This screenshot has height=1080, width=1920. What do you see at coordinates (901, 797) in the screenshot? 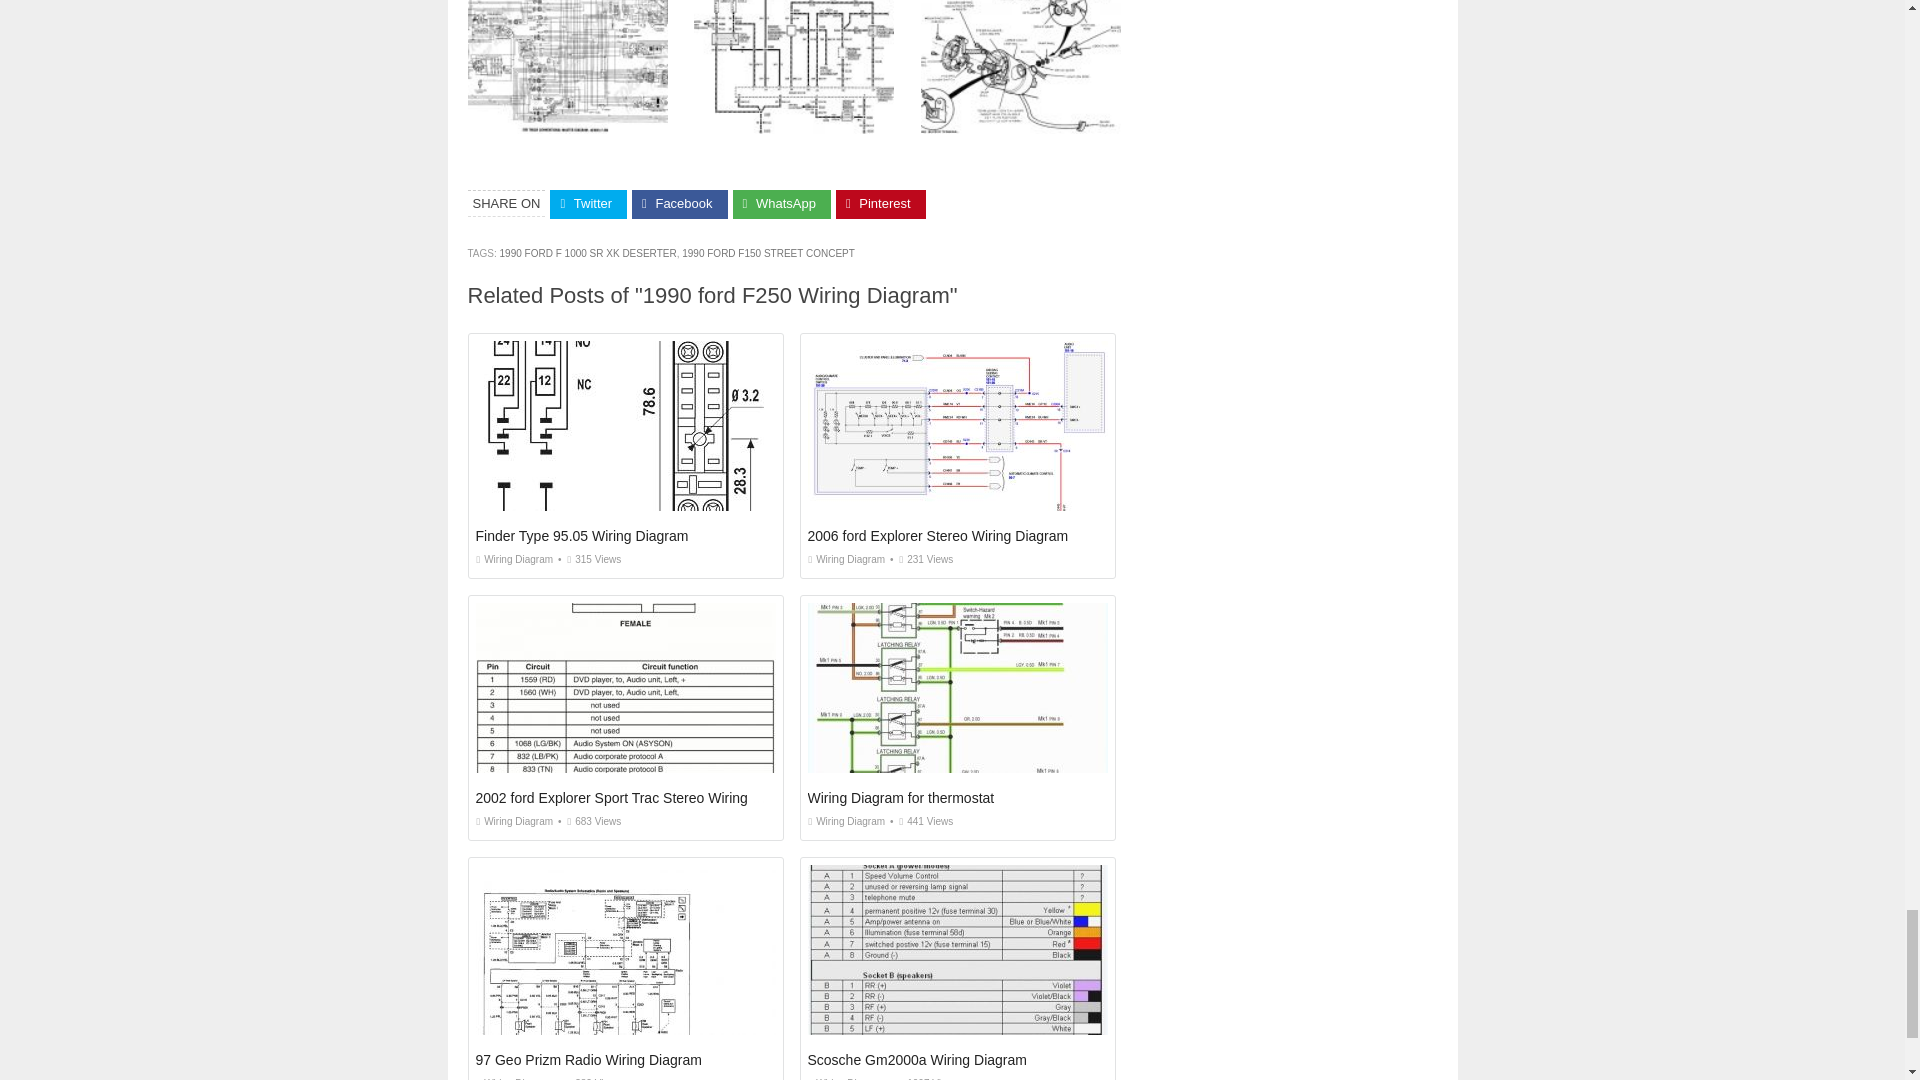
I see `Wiring Diagram for thermostat` at bounding box center [901, 797].